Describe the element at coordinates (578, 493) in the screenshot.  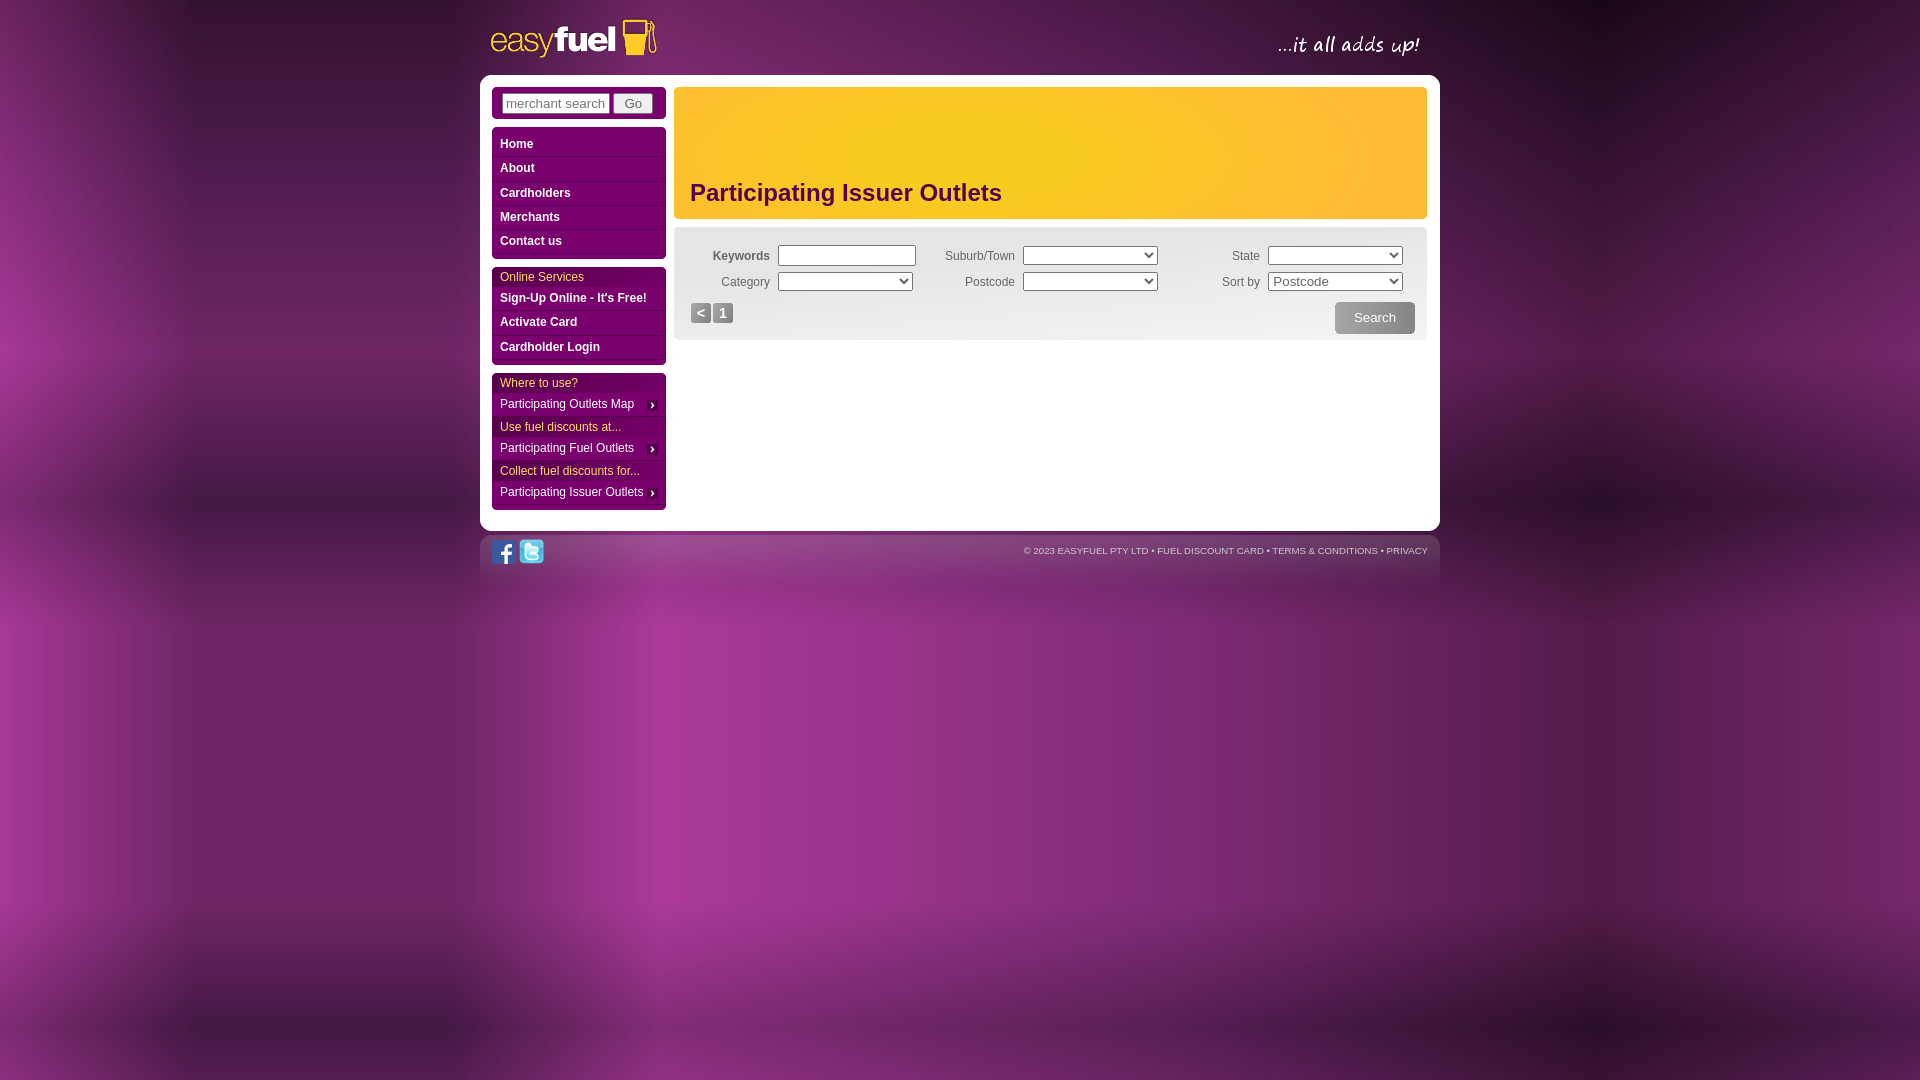
I see `Participating Issuer Outlets` at that location.